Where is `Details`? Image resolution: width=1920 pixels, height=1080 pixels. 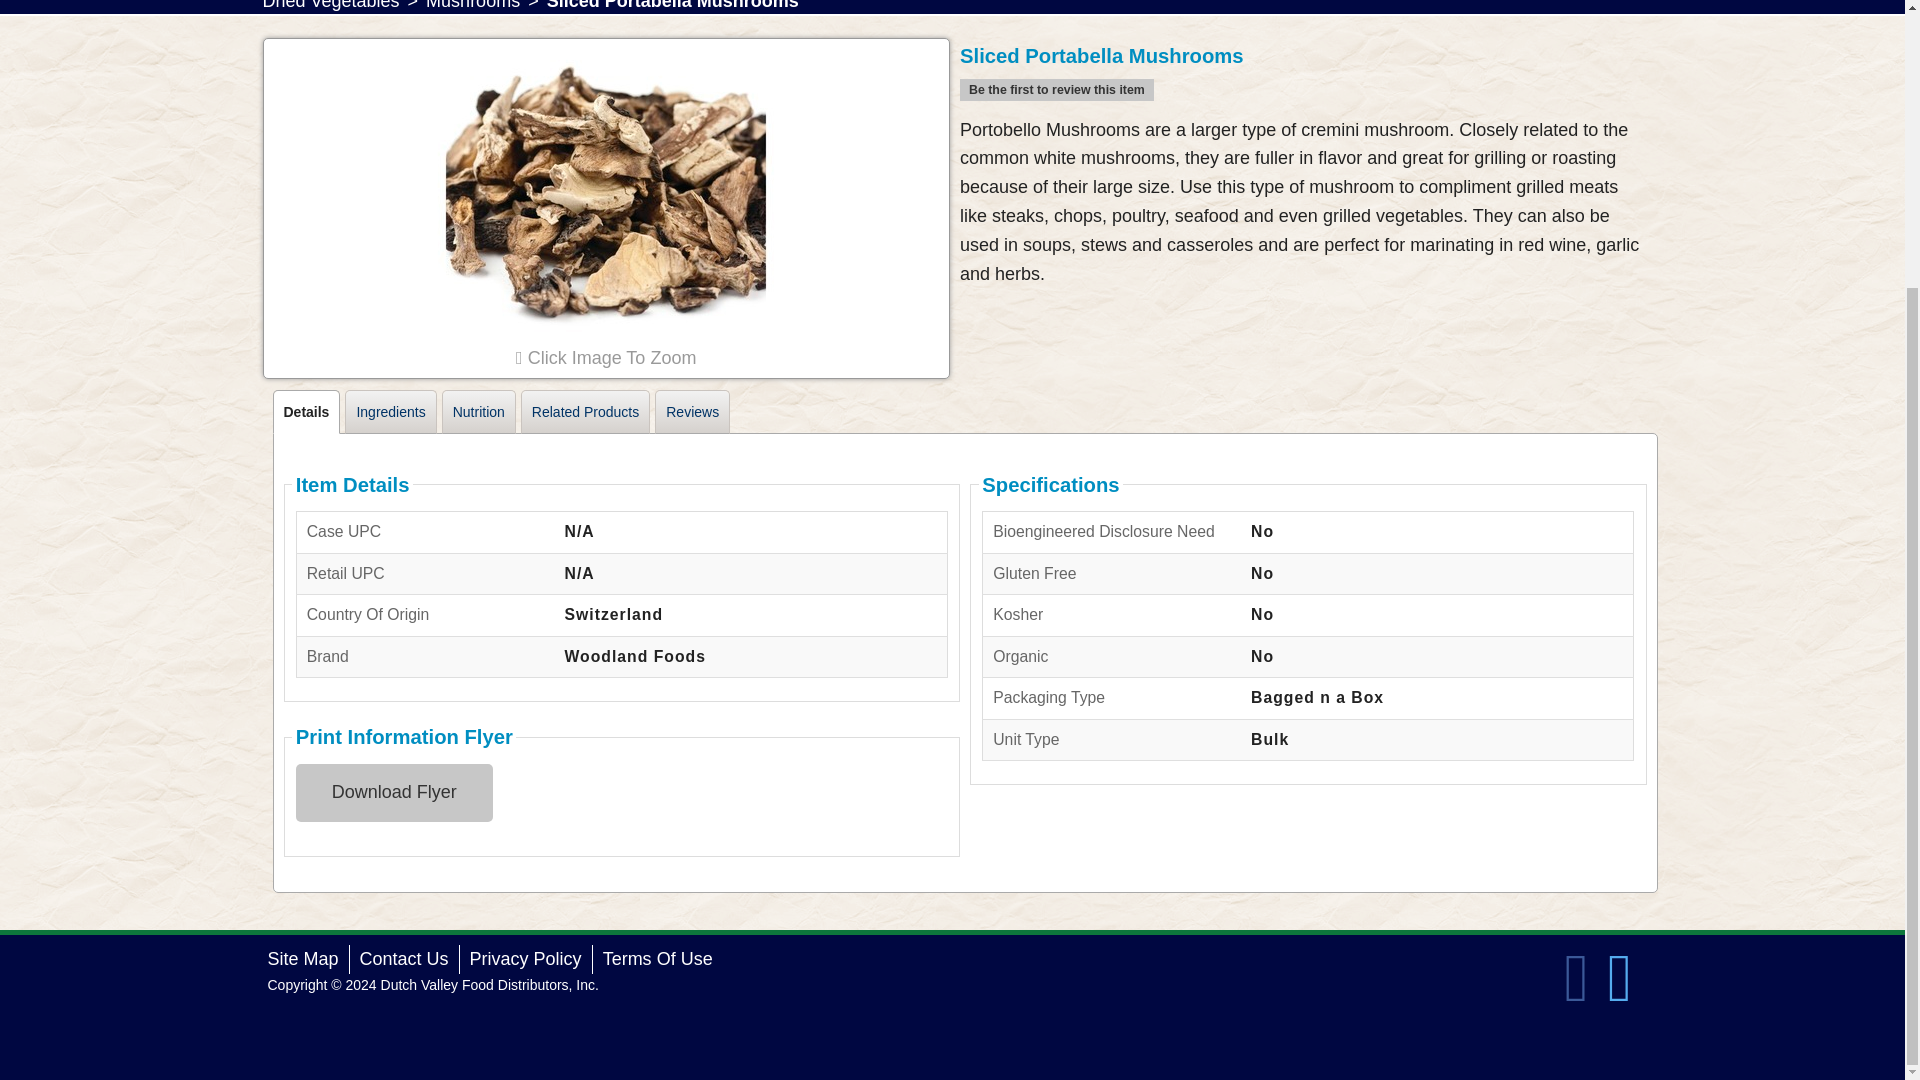
Details is located at coordinates (306, 412).